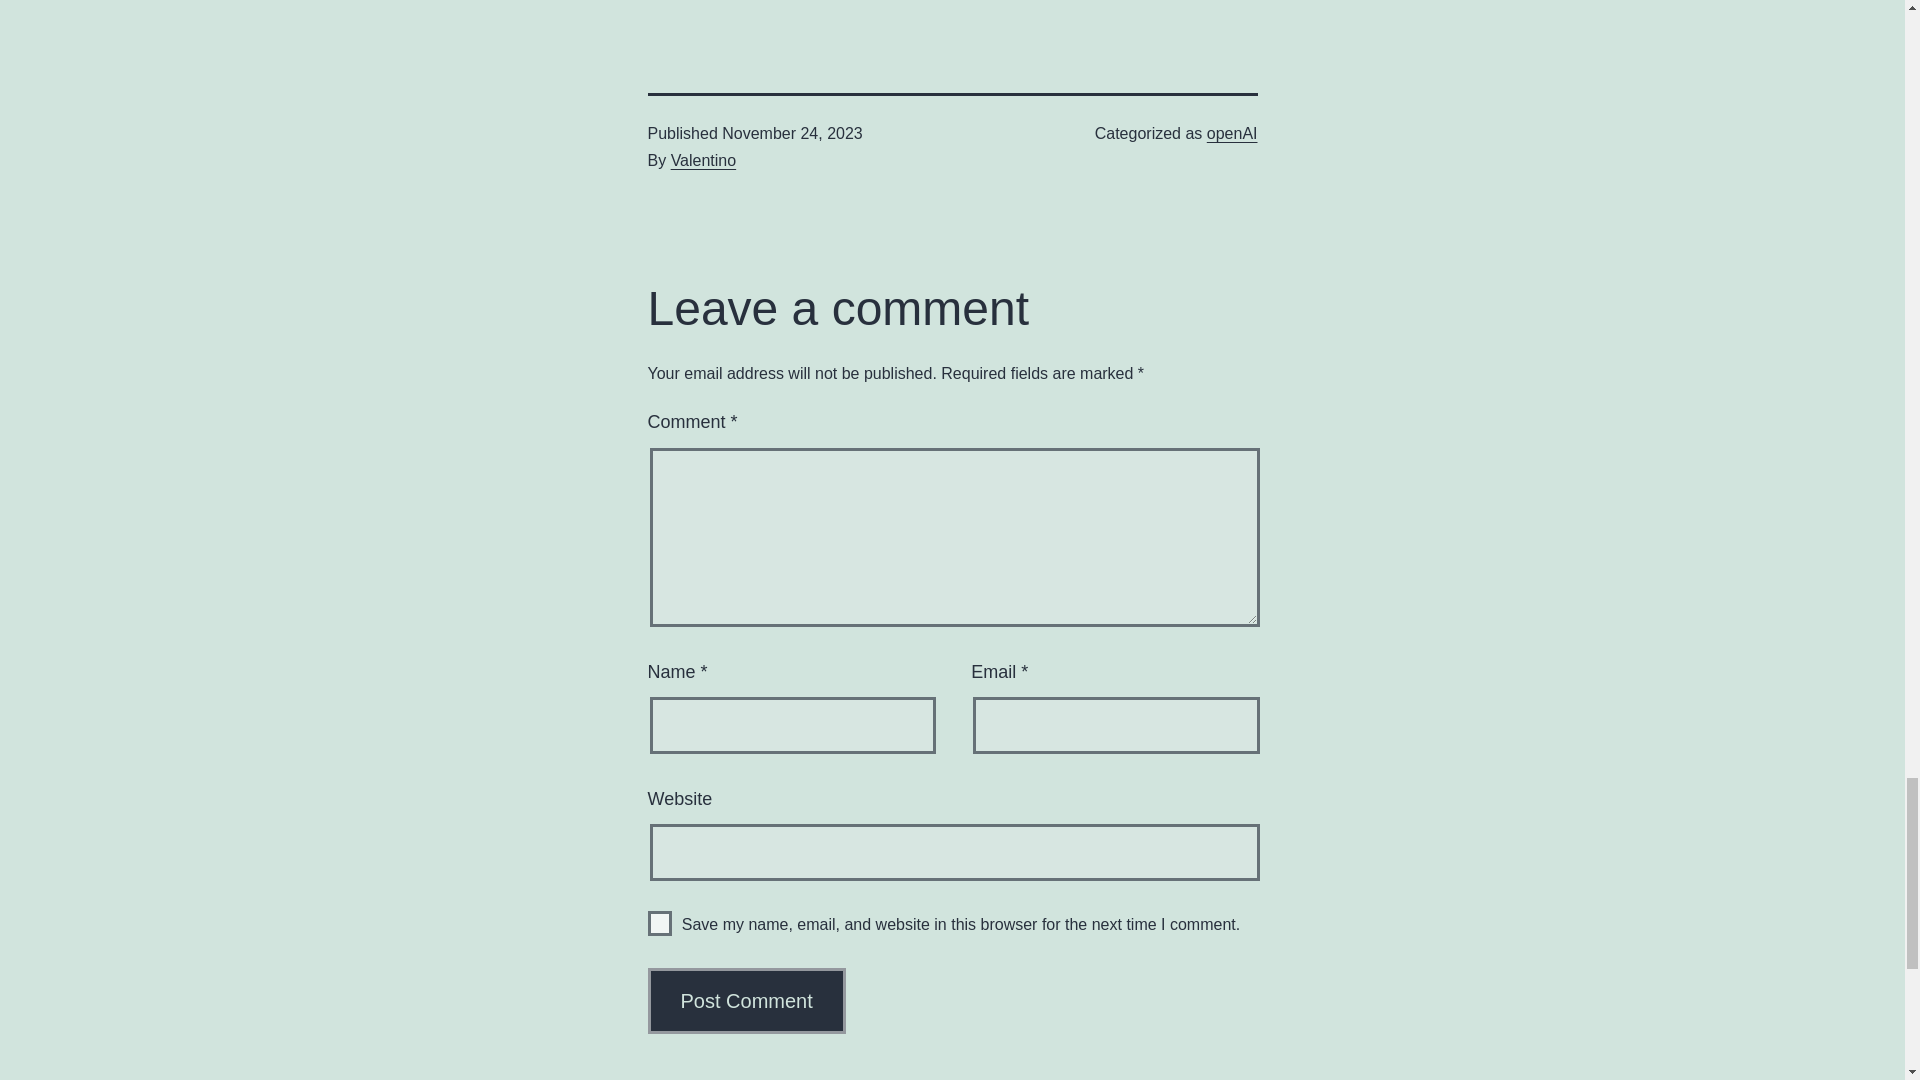  I want to click on Valentino, so click(704, 160).